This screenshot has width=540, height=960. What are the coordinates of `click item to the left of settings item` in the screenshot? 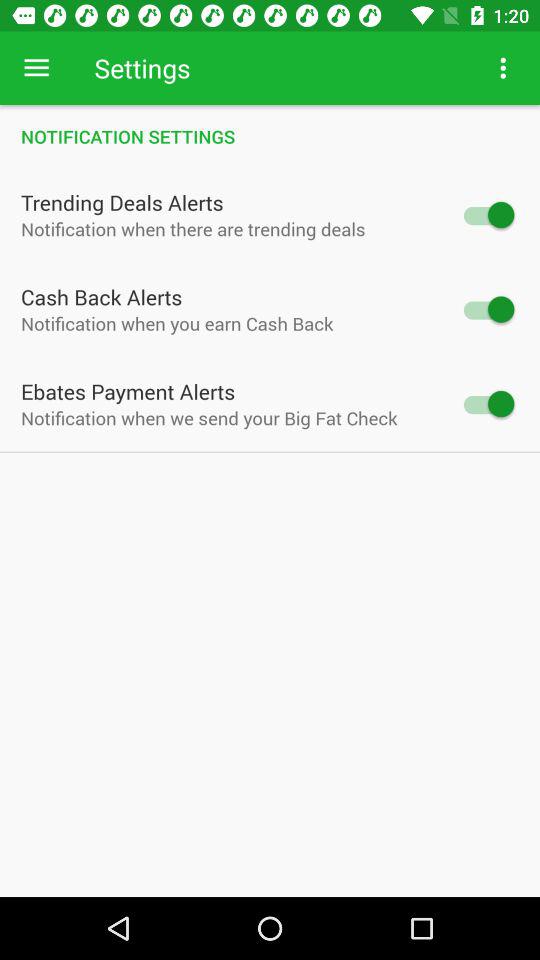 It's located at (36, 68).